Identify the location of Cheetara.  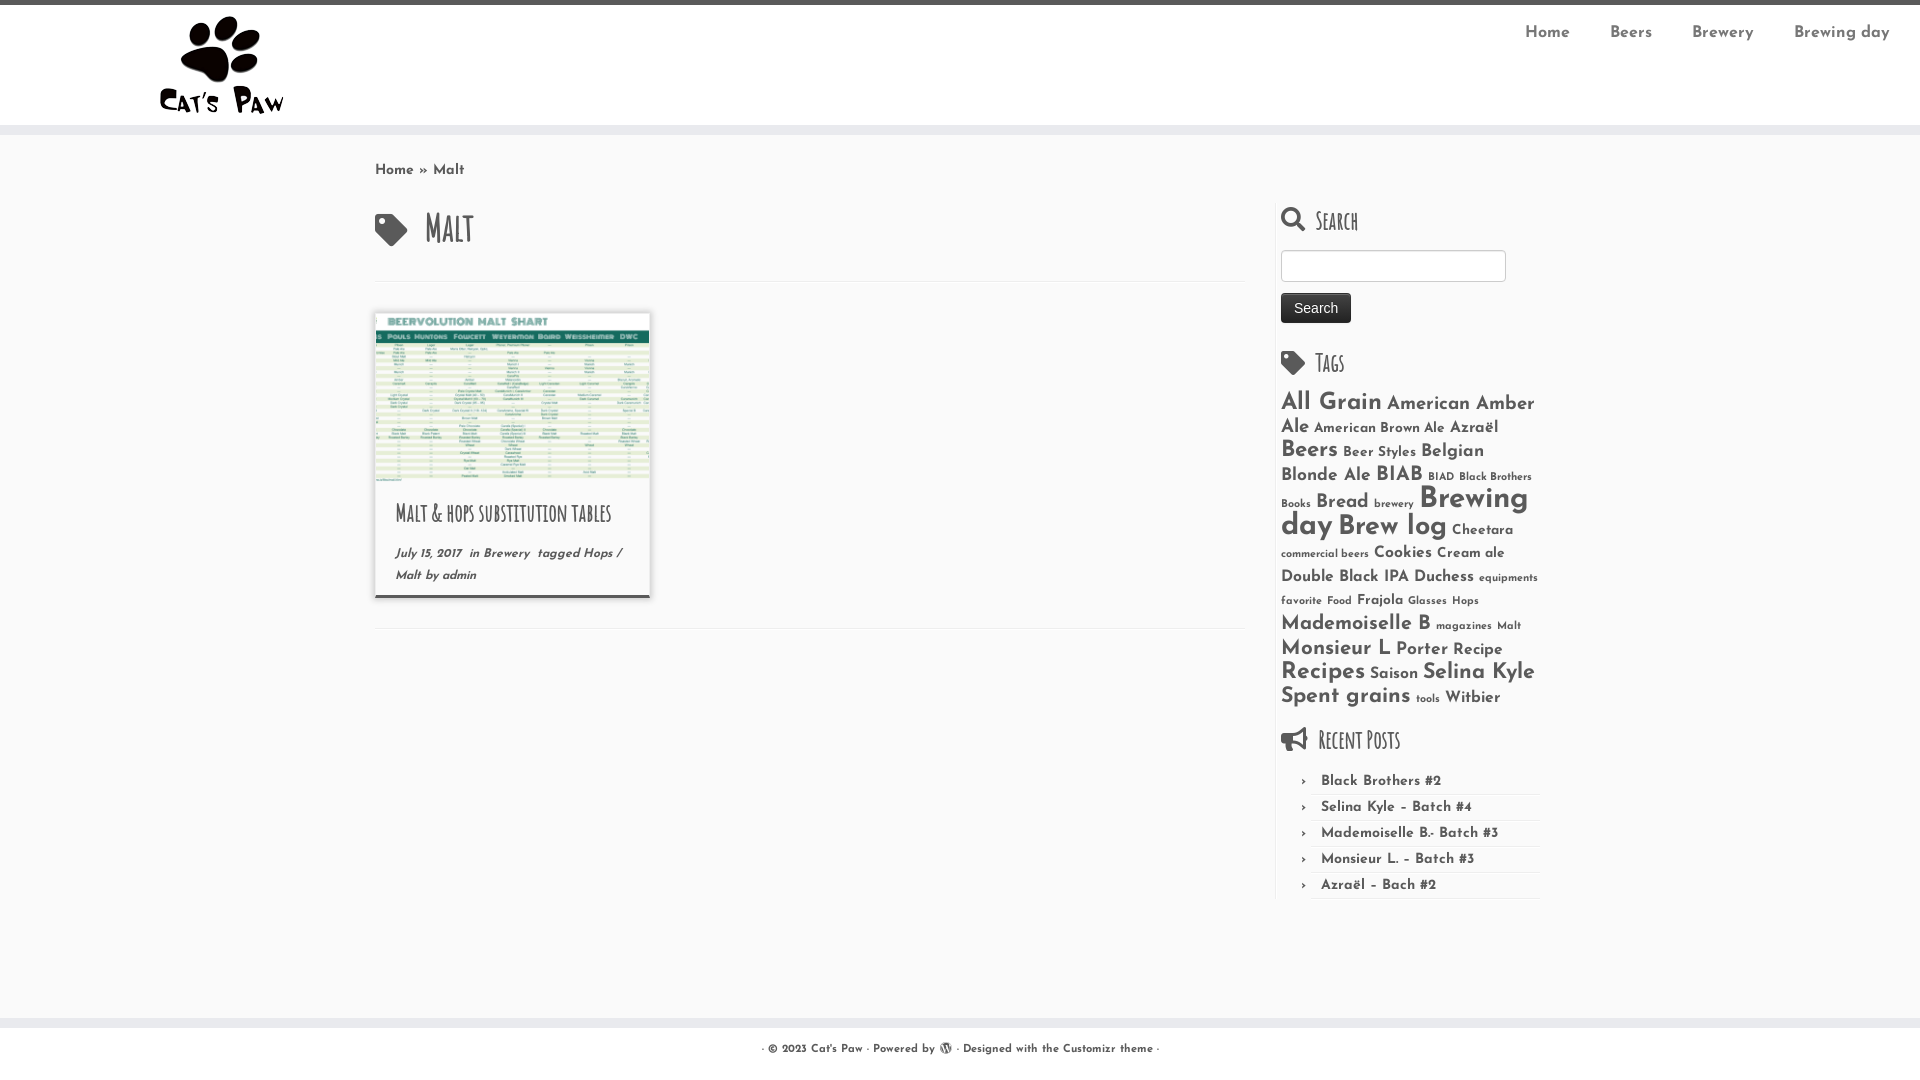
(1482, 530).